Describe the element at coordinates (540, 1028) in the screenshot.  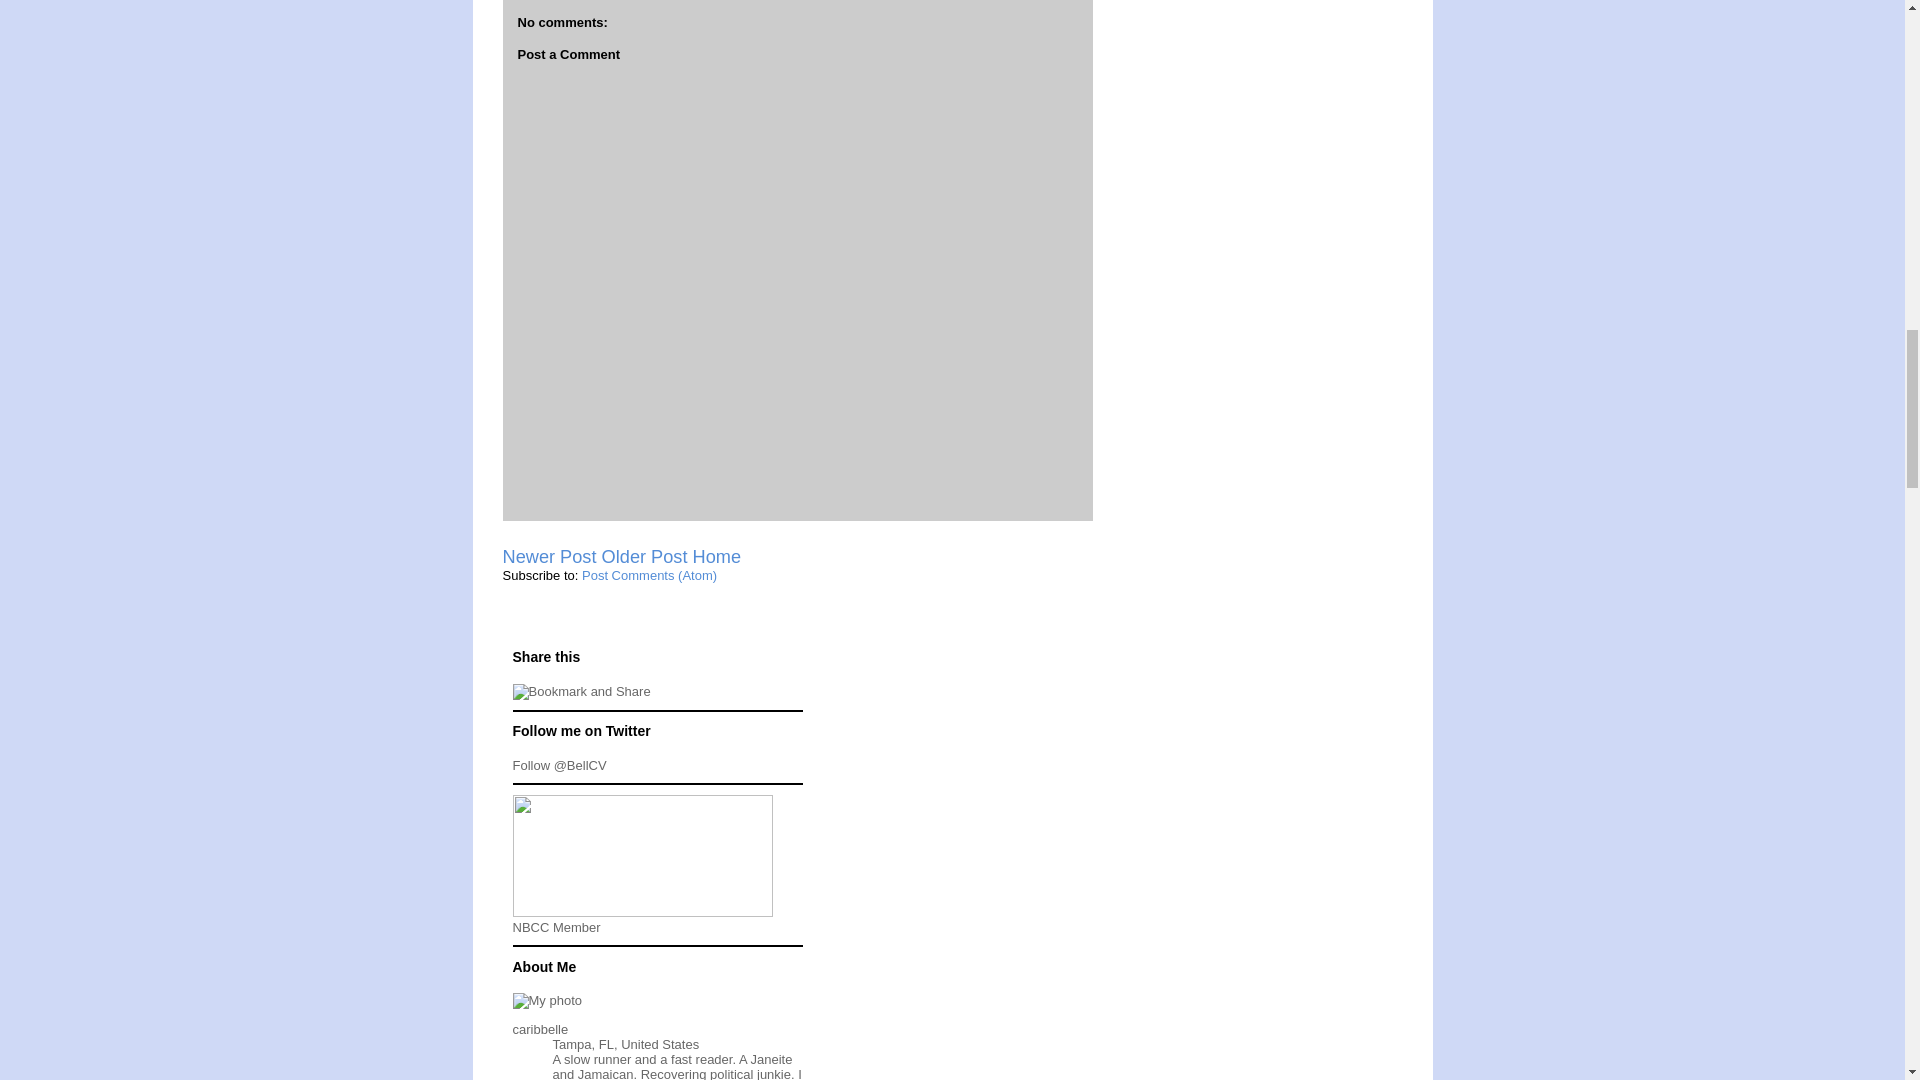
I see `caribbelle` at that location.